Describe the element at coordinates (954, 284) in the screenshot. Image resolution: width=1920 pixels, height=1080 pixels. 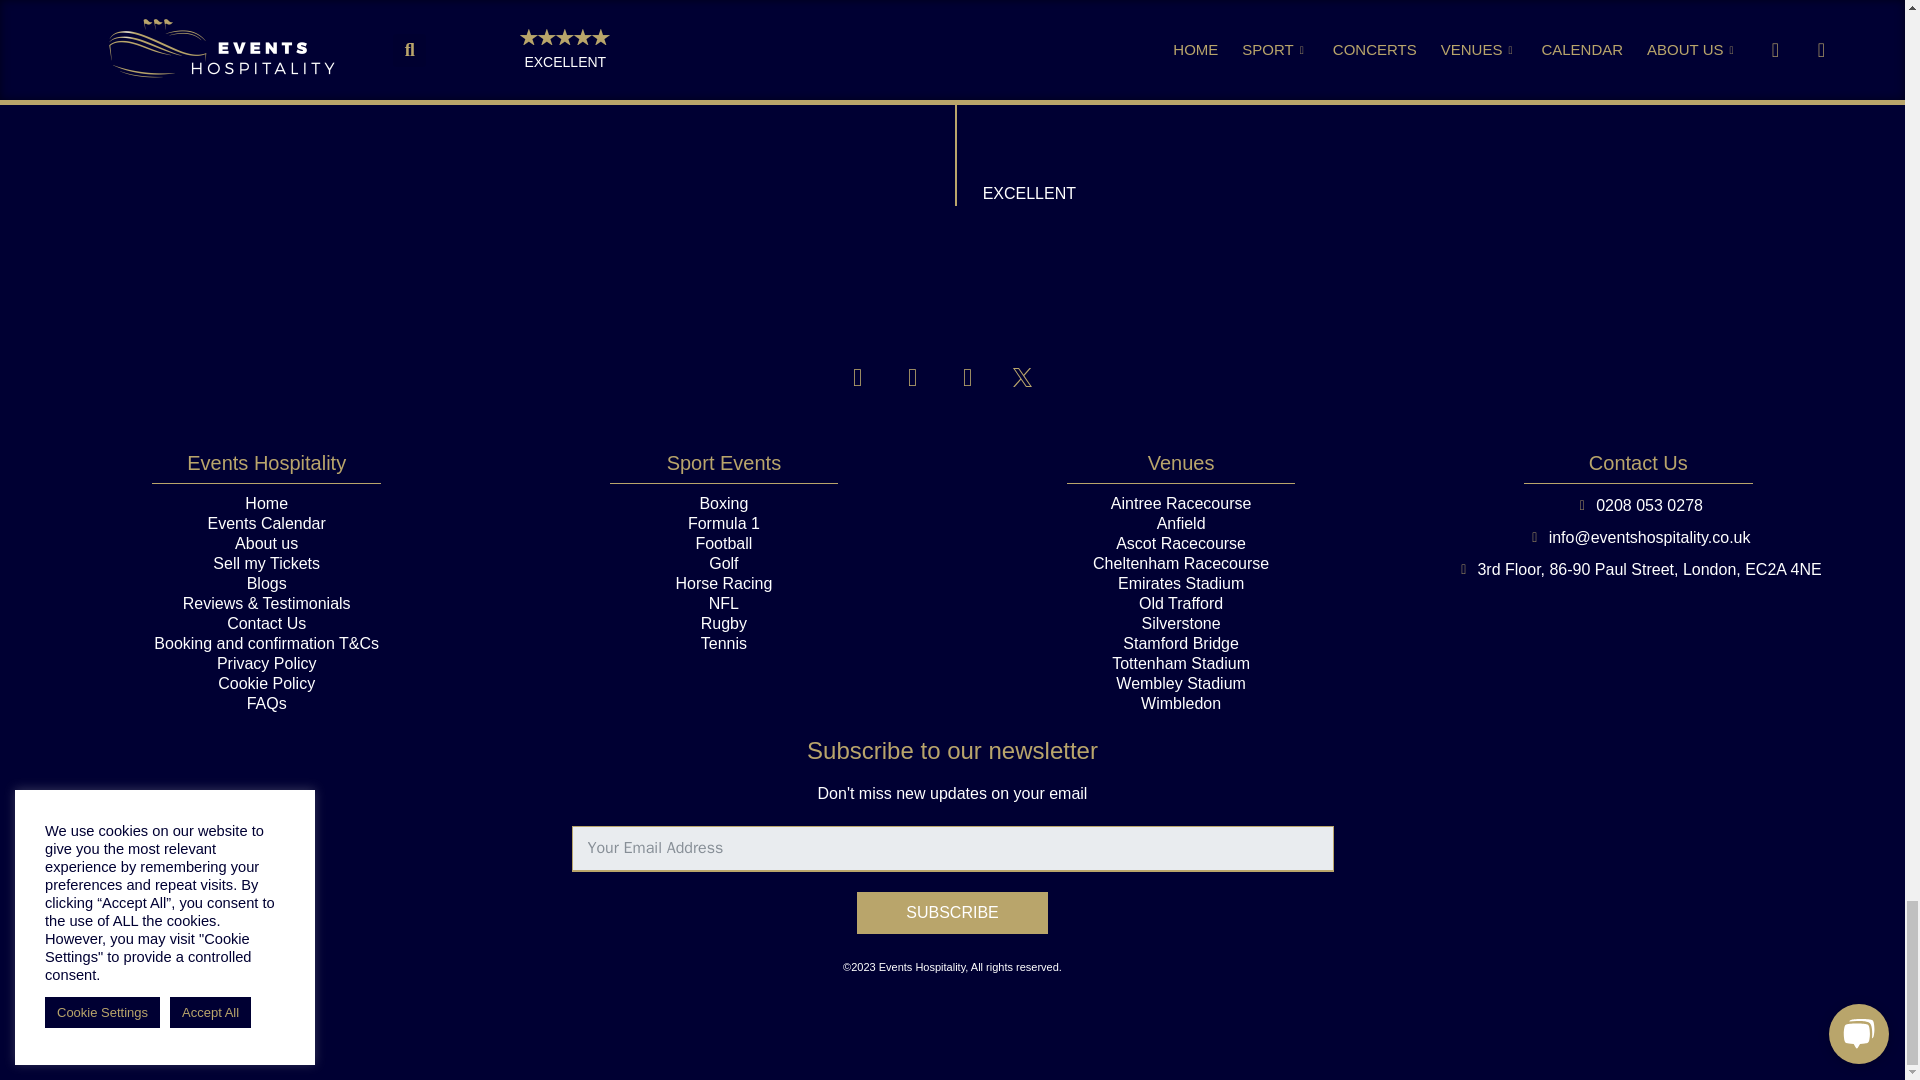
I see `Club Wembley OTA-Logo` at that location.